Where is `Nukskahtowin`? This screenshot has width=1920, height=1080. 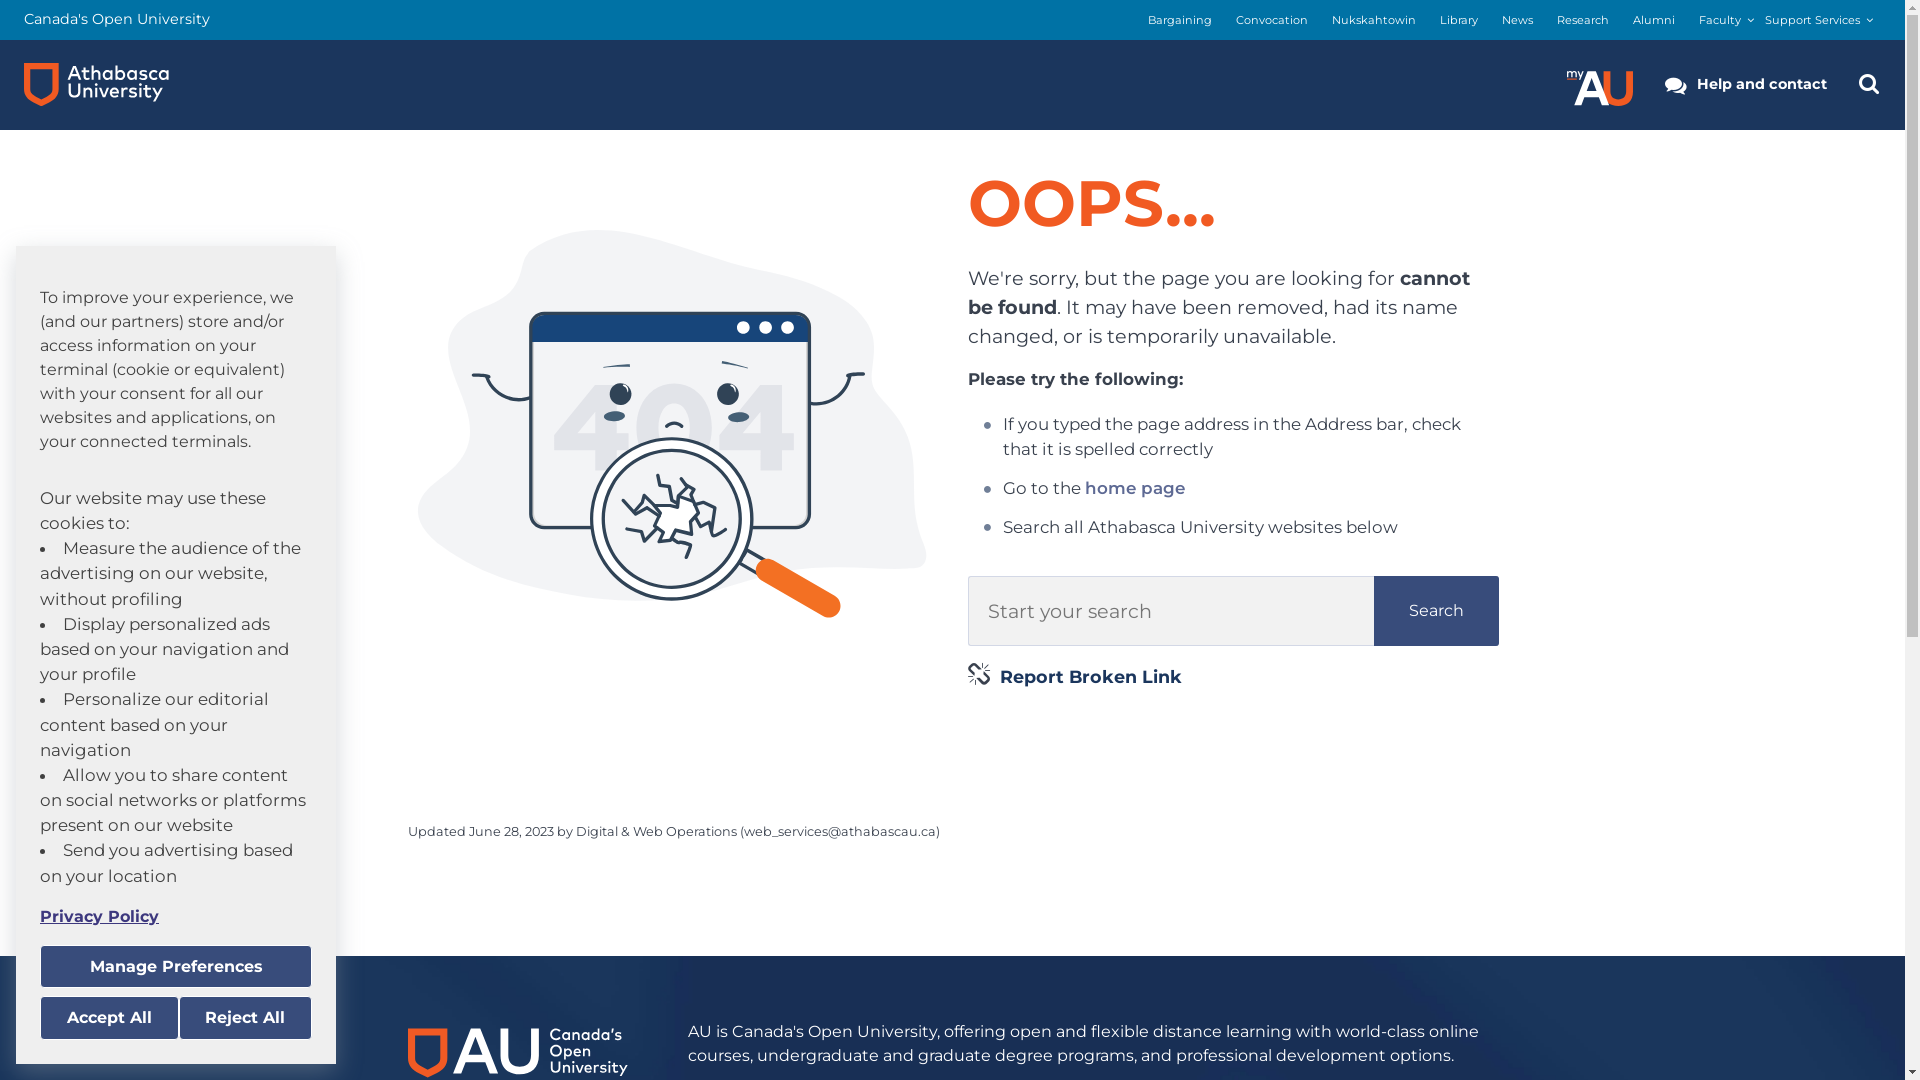 Nukskahtowin is located at coordinates (1374, 20).